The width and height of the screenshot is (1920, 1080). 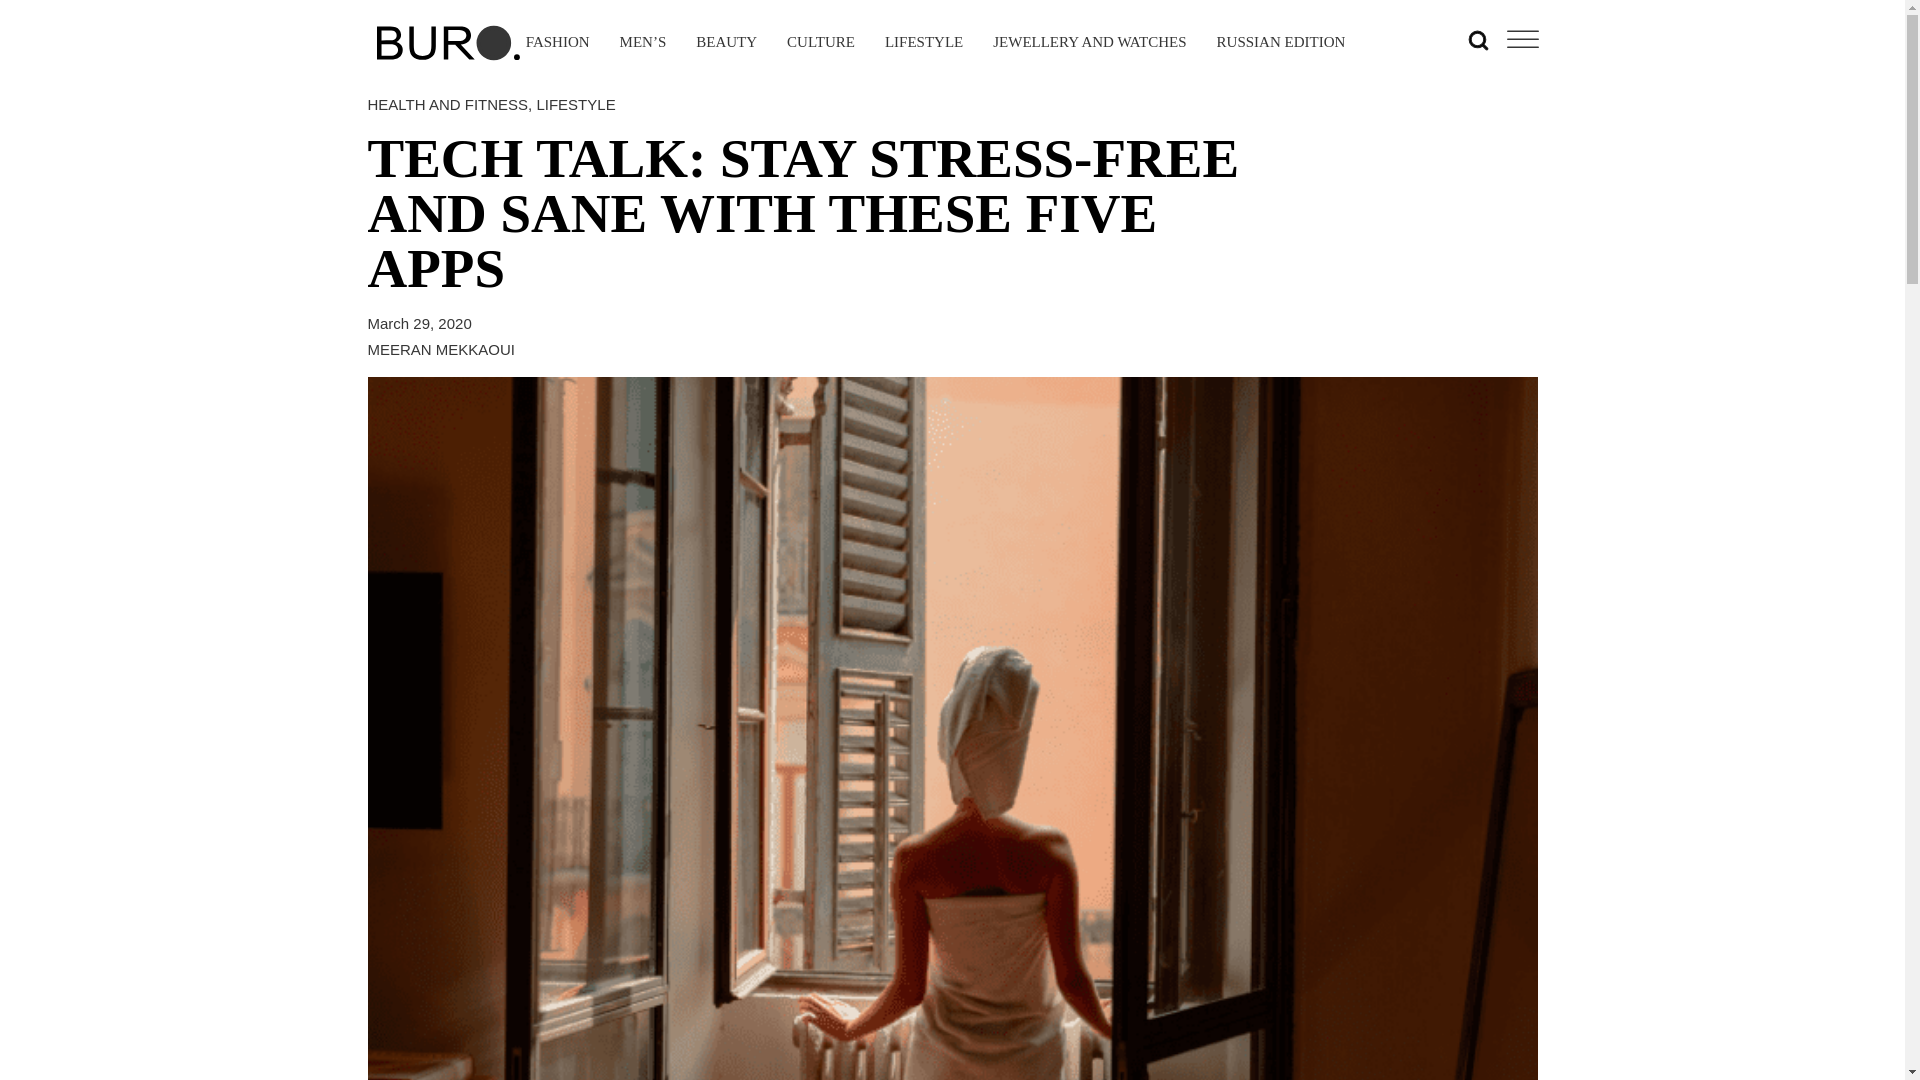 I want to click on LIFESTYLE, so click(x=574, y=104).